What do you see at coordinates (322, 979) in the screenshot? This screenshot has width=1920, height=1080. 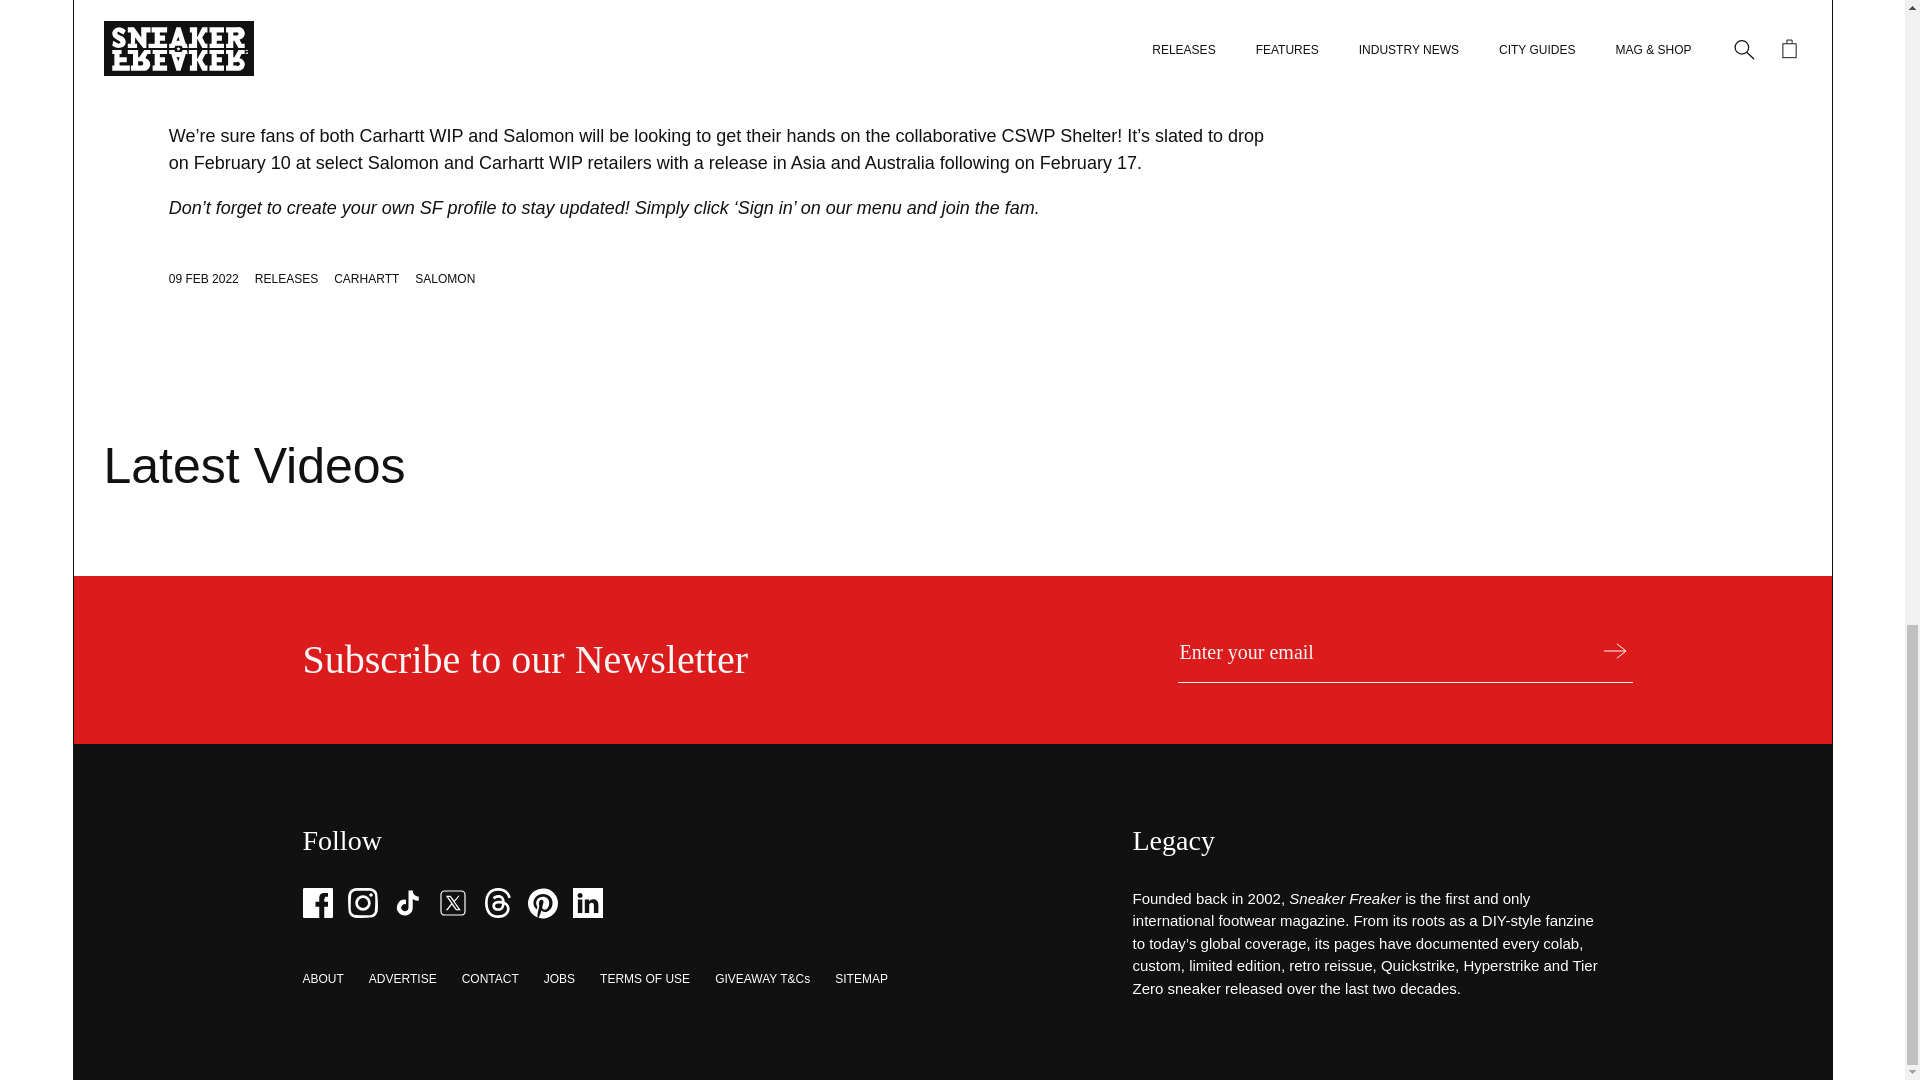 I see `ABOUT` at bounding box center [322, 979].